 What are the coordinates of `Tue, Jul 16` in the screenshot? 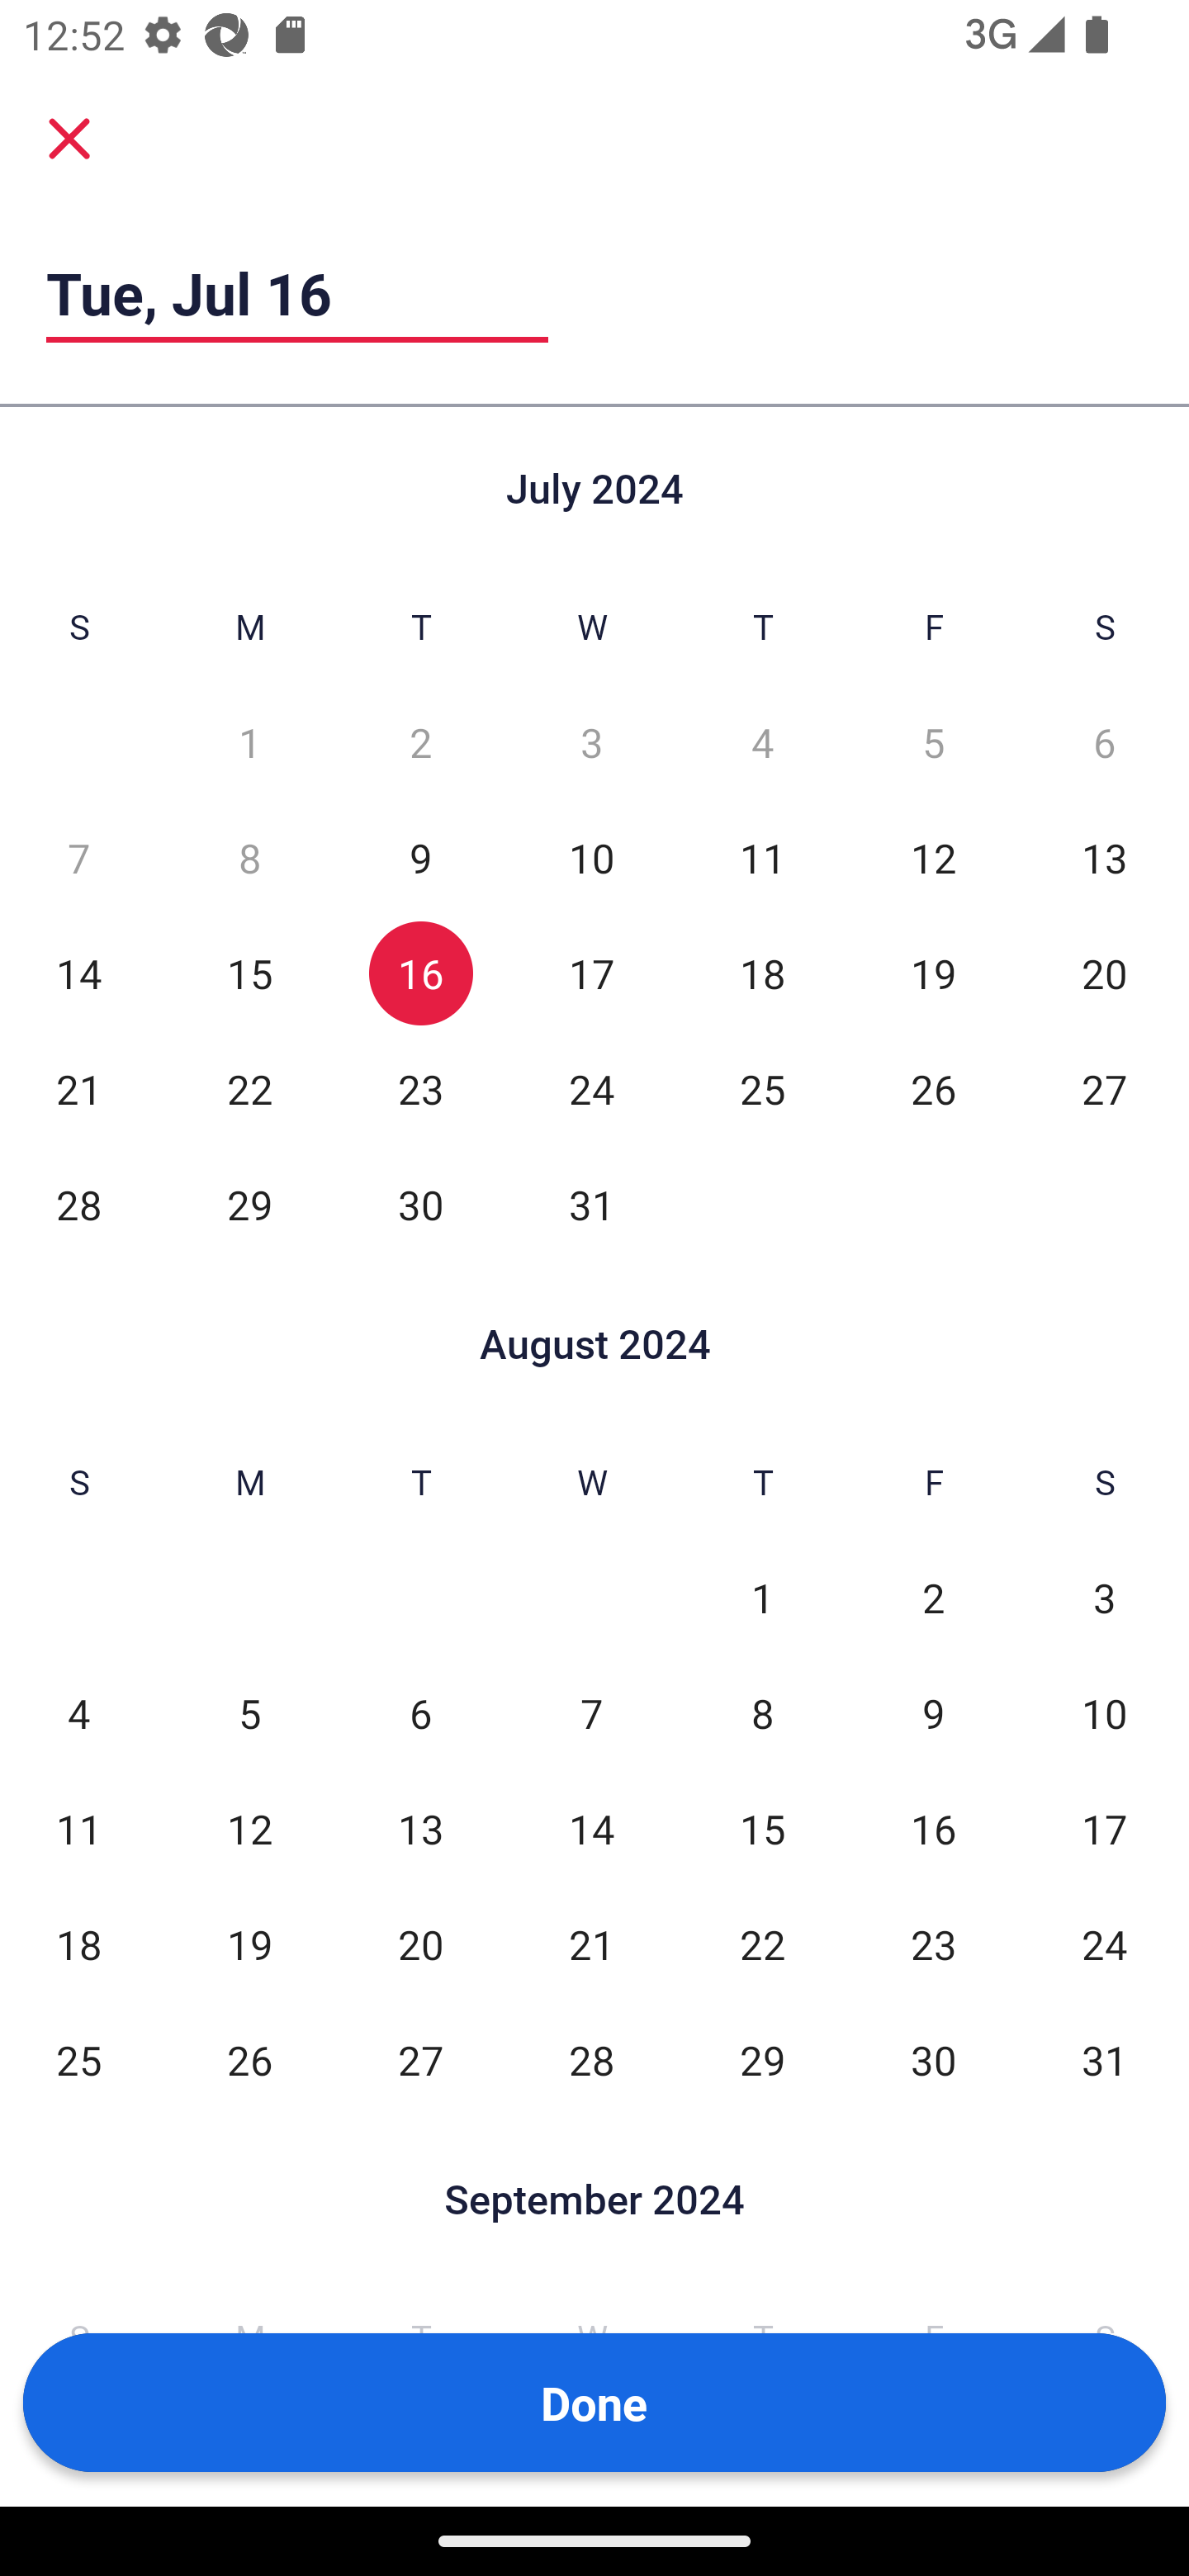 It's located at (297, 293).